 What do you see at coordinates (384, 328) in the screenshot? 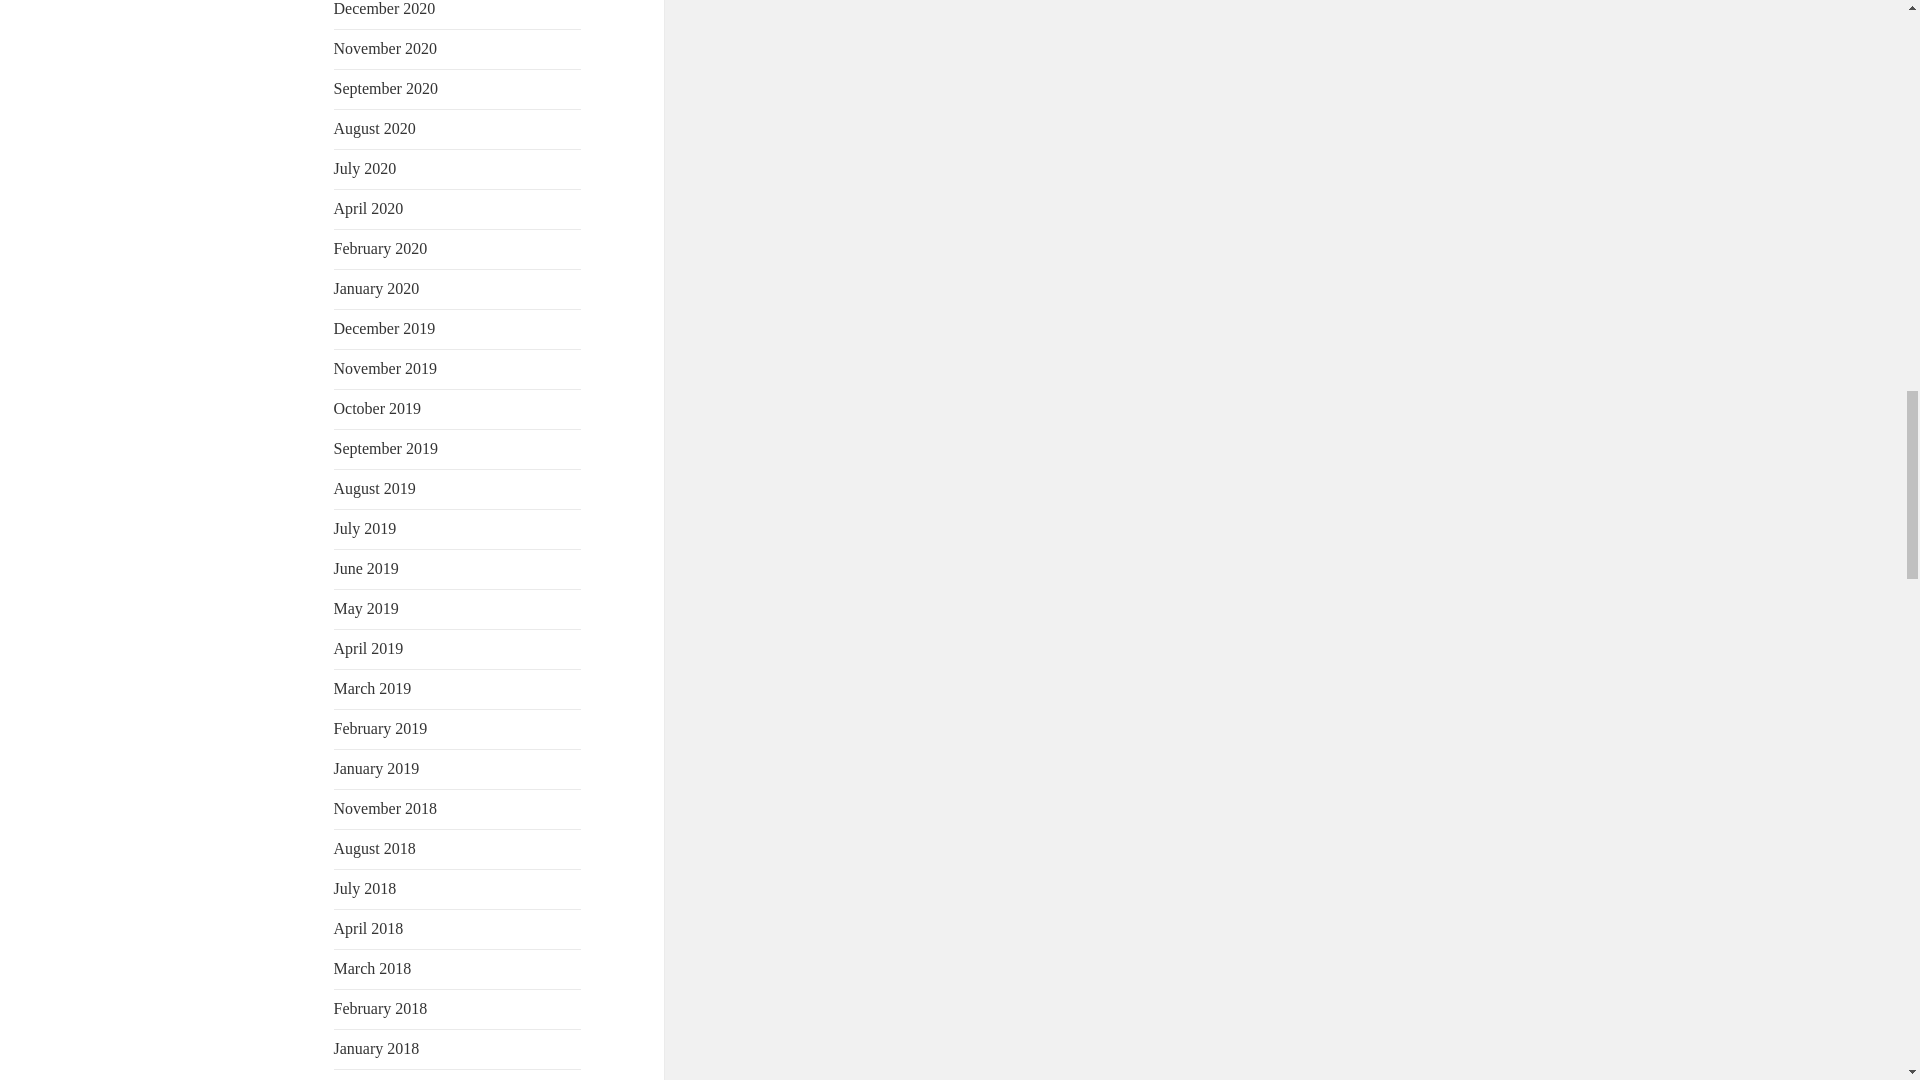
I see `December 2019` at bounding box center [384, 328].